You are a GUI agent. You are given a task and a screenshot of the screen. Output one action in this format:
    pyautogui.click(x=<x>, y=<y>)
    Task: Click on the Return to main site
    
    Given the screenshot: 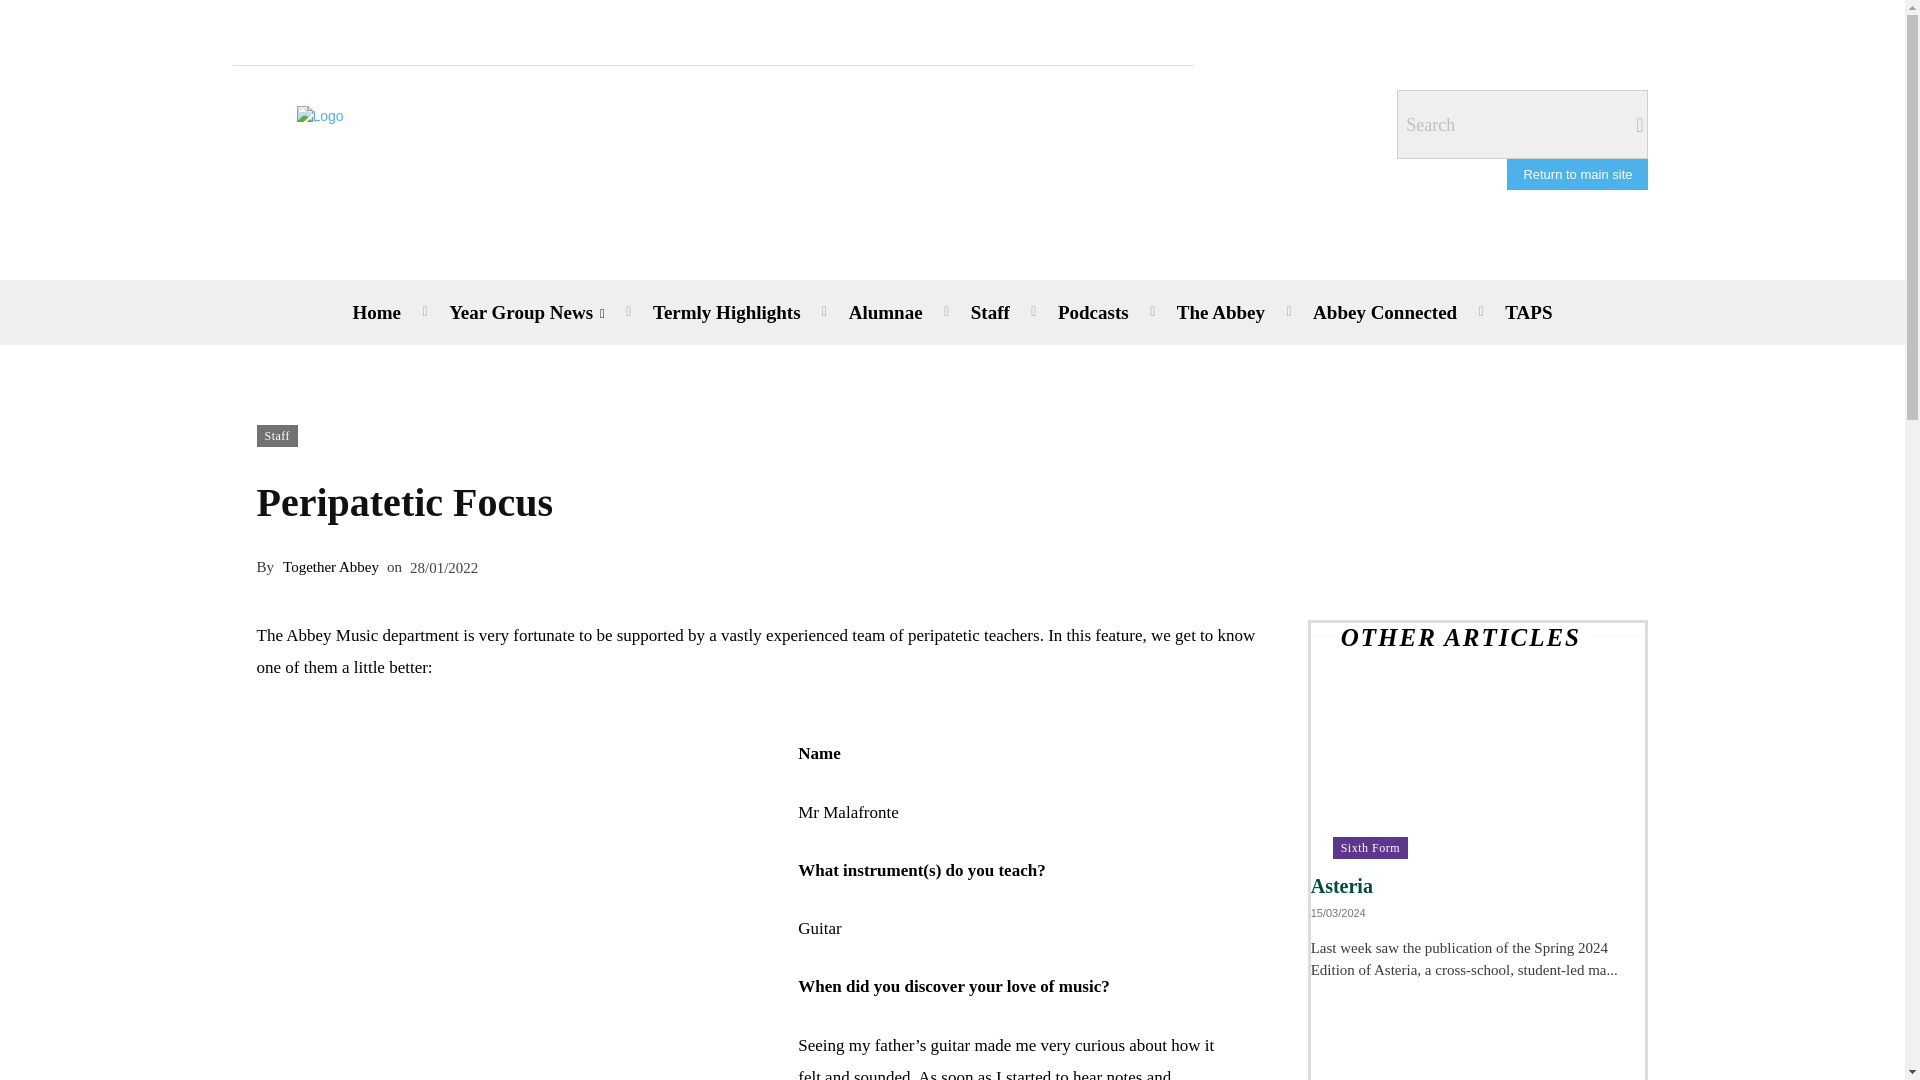 What is the action you would take?
    pyautogui.click(x=1577, y=174)
    